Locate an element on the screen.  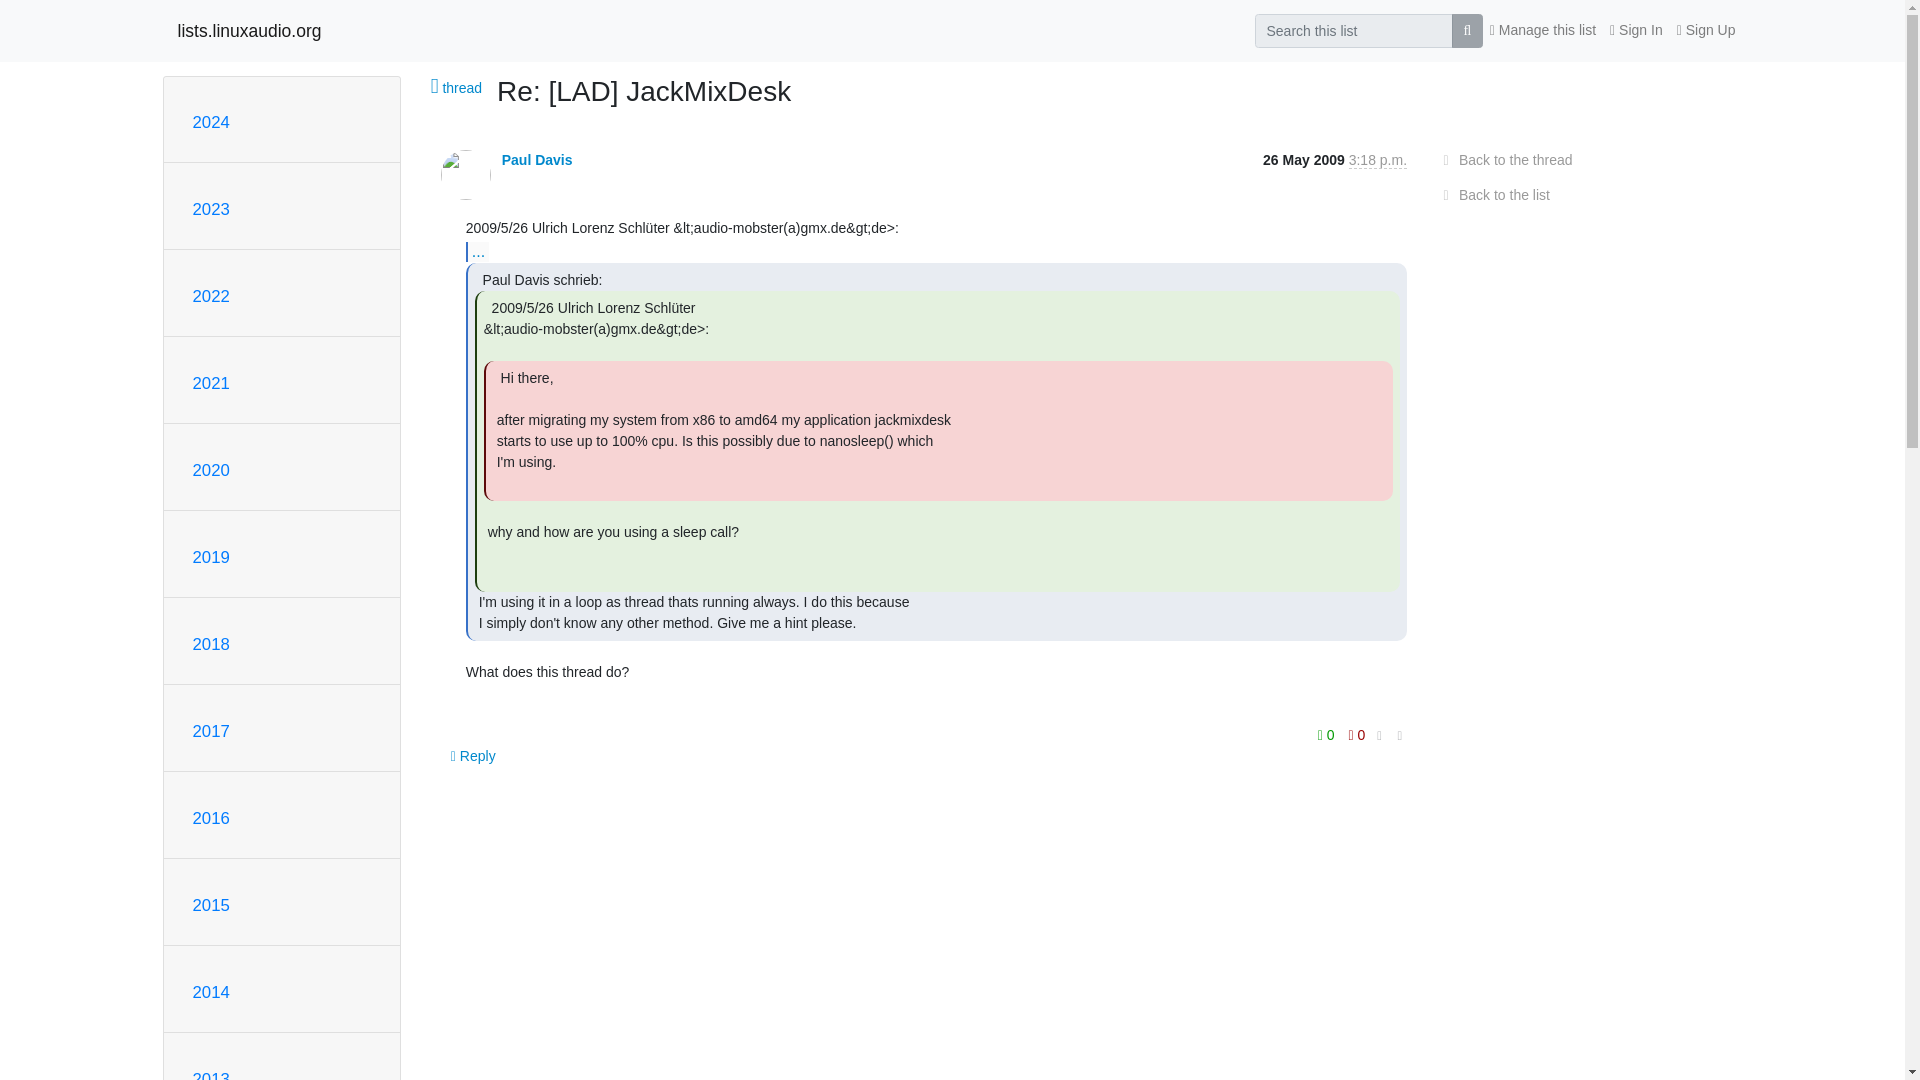
Sign Up is located at coordinates (1706, 30).